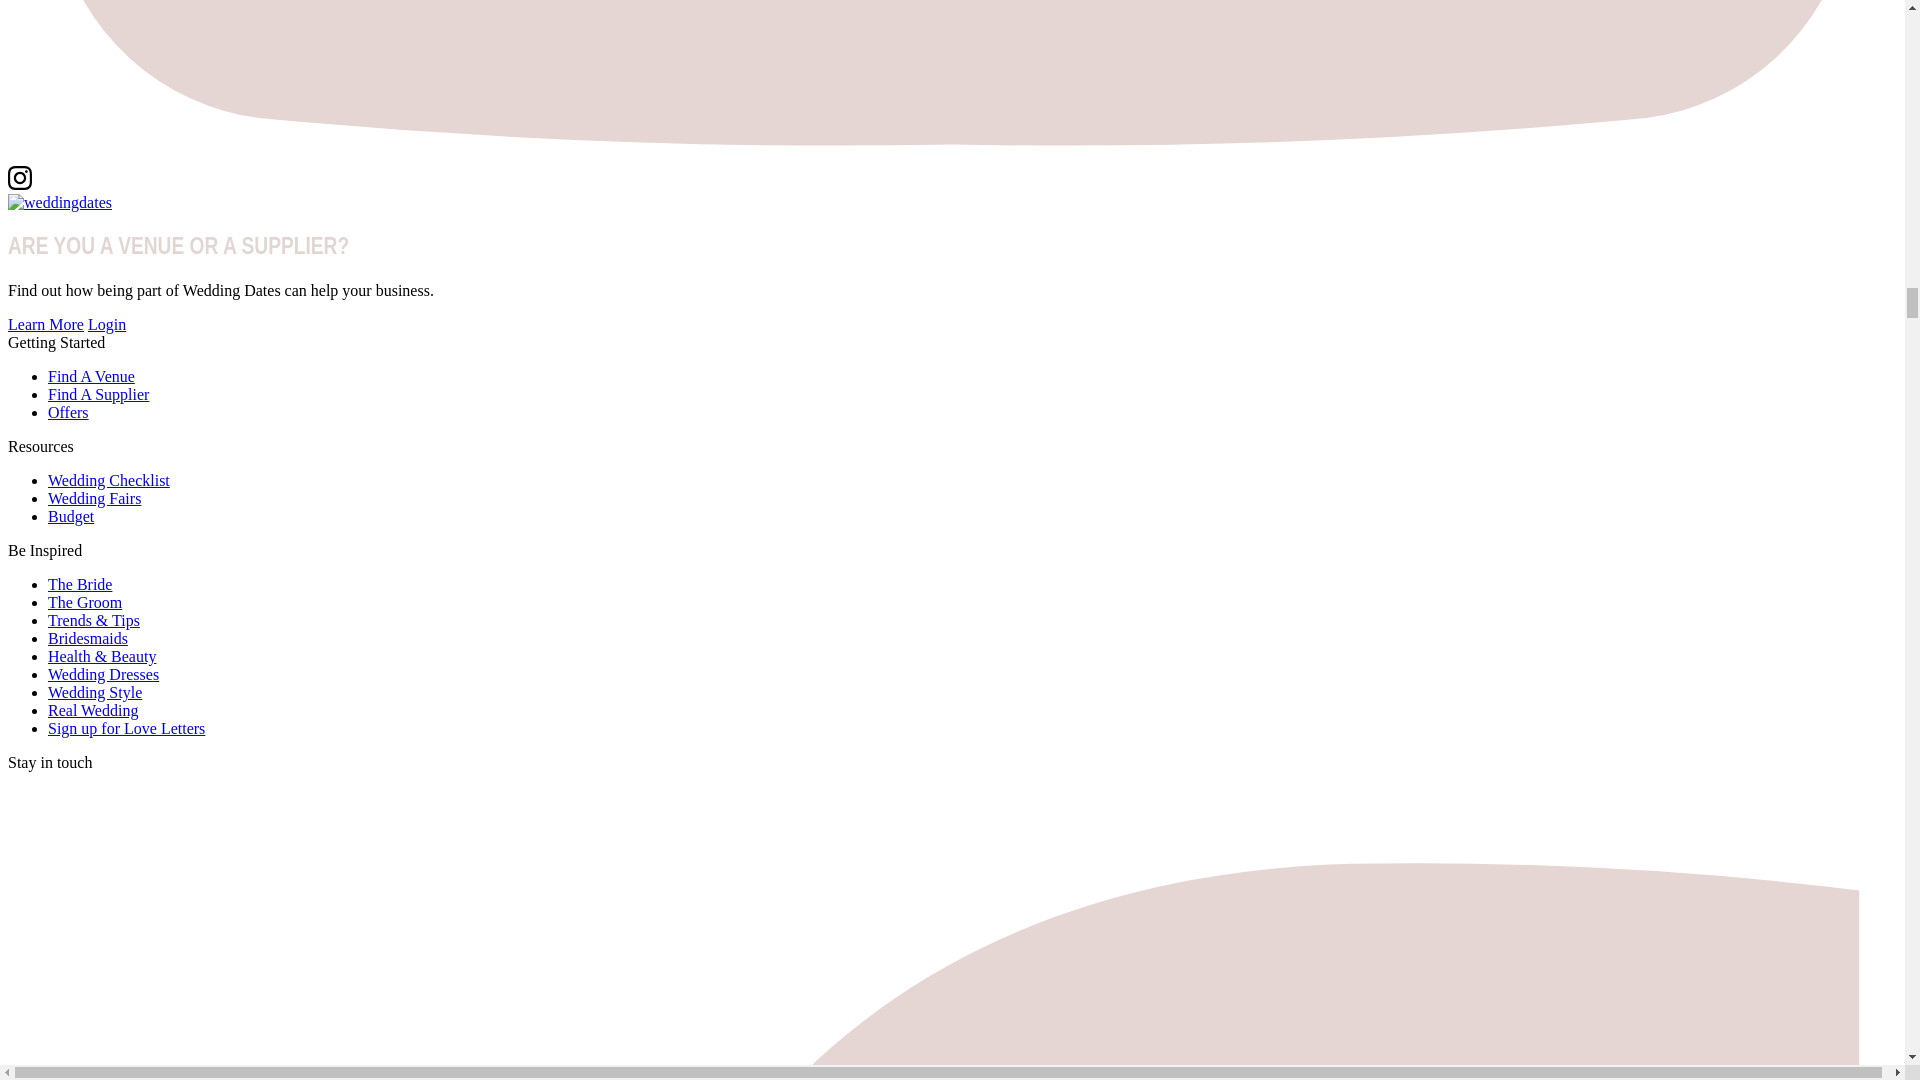 The height and width of the screenshot is (1080, 1920). I want to click on Find A Supplier, so click(98, 394).